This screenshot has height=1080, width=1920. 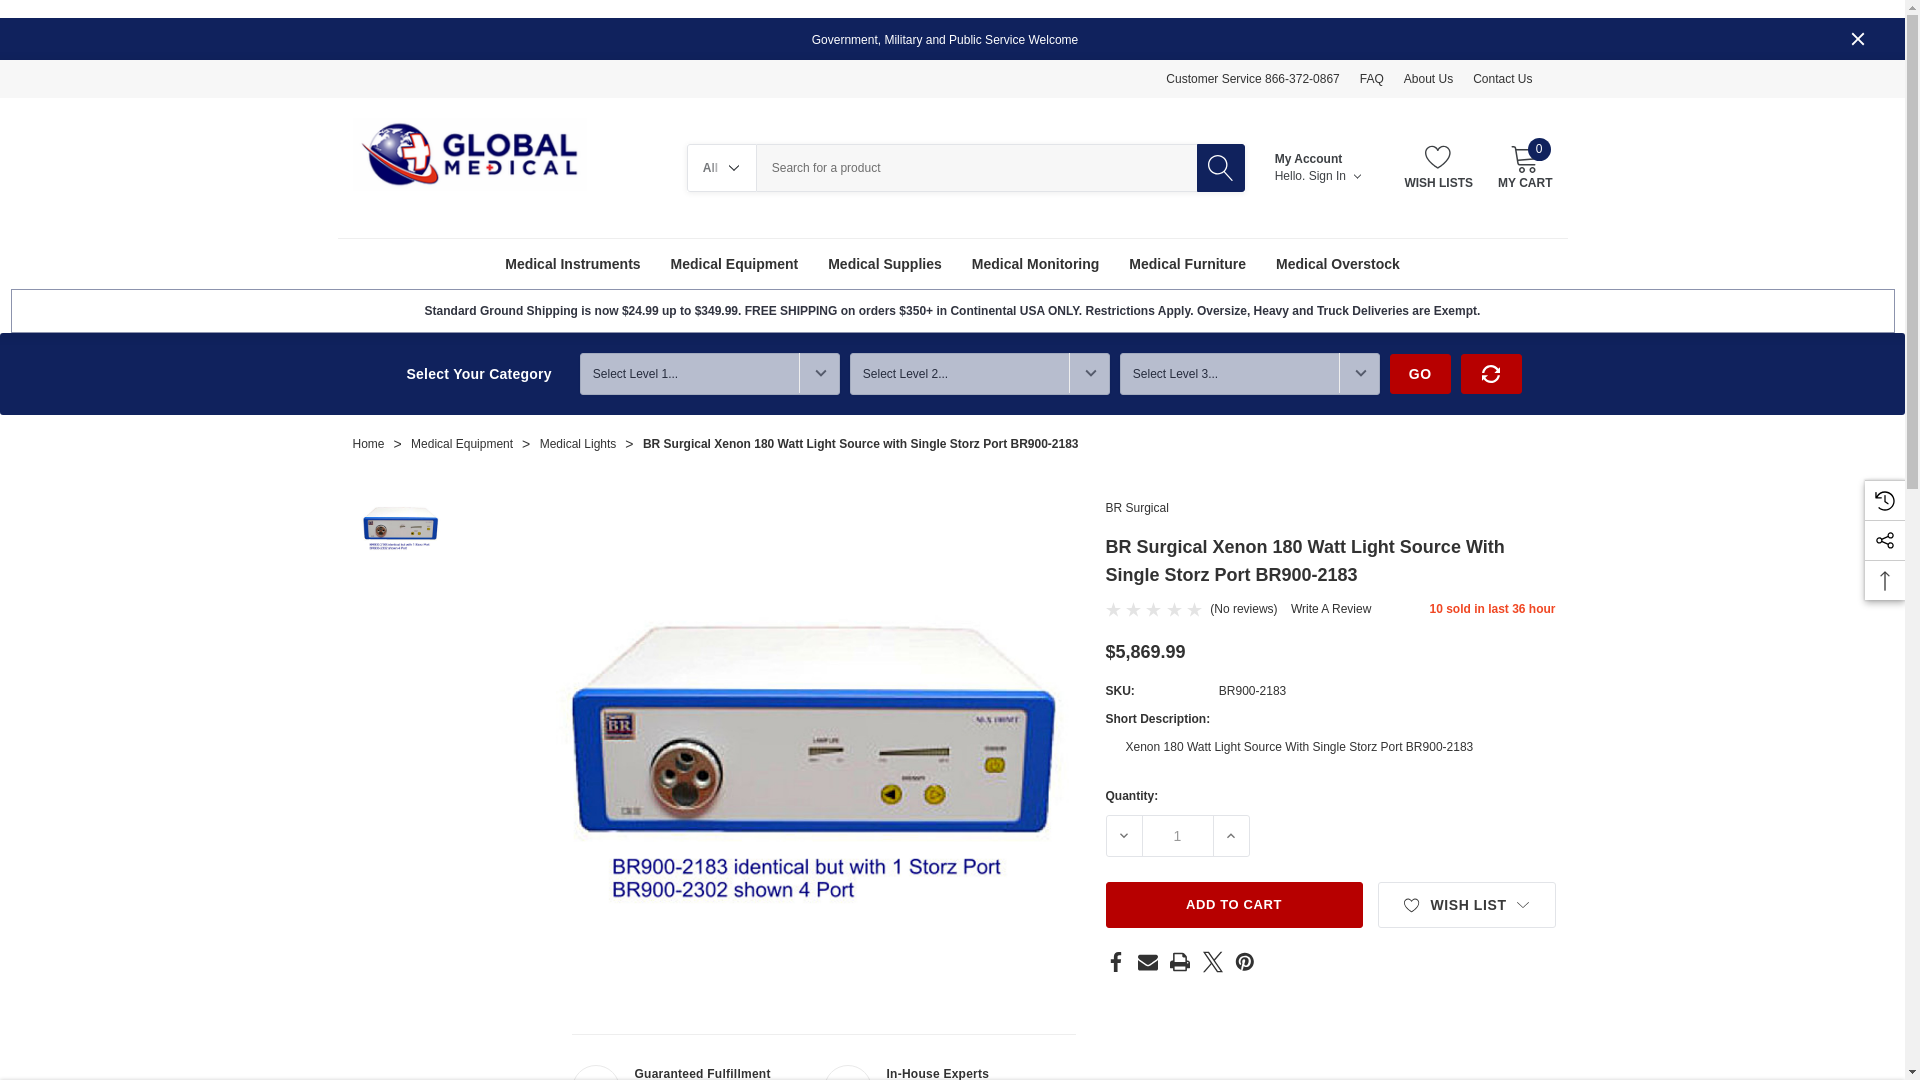 I want to click on Government, Military and Public Service Welcome, so click(x=953, y=39).